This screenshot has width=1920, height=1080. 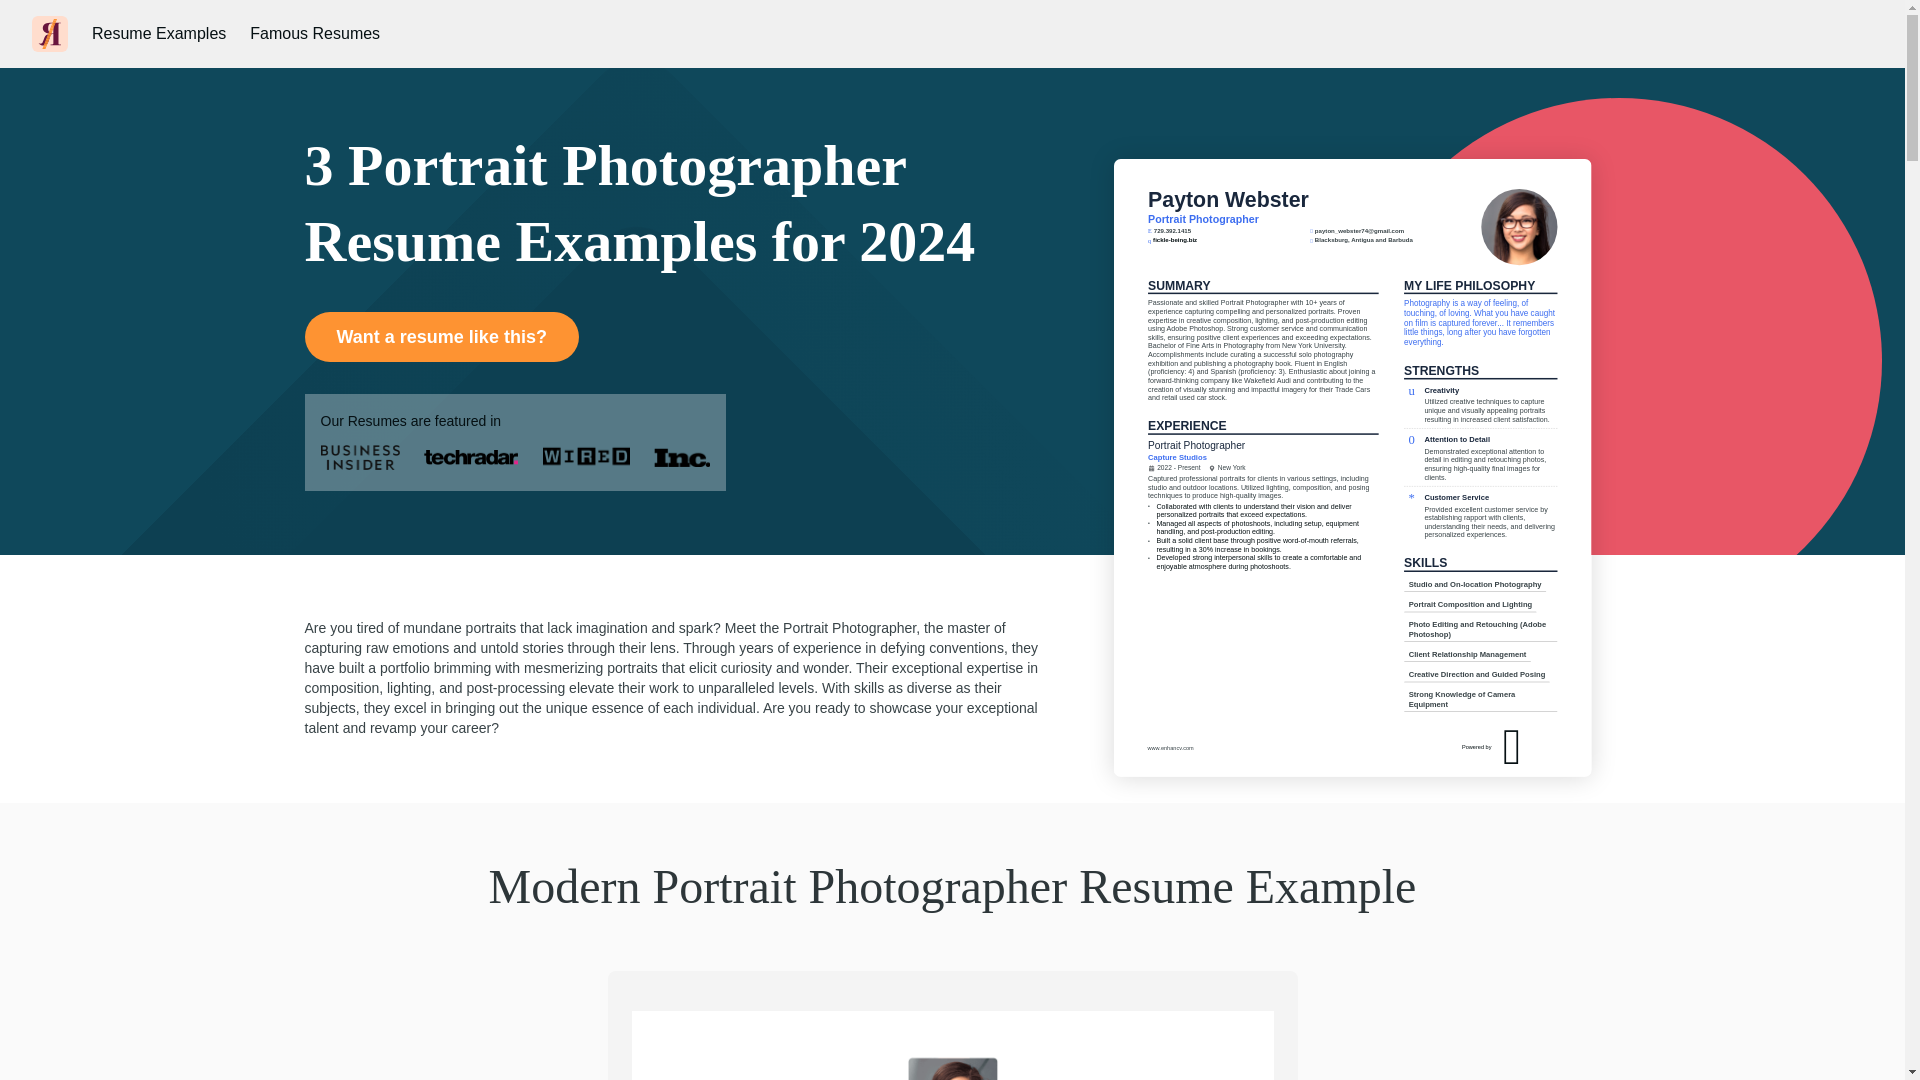 What do you see at coordinates (440, 336) in the screenshot?
I see `Want a resume like this?` at bounding box center [440, 336].